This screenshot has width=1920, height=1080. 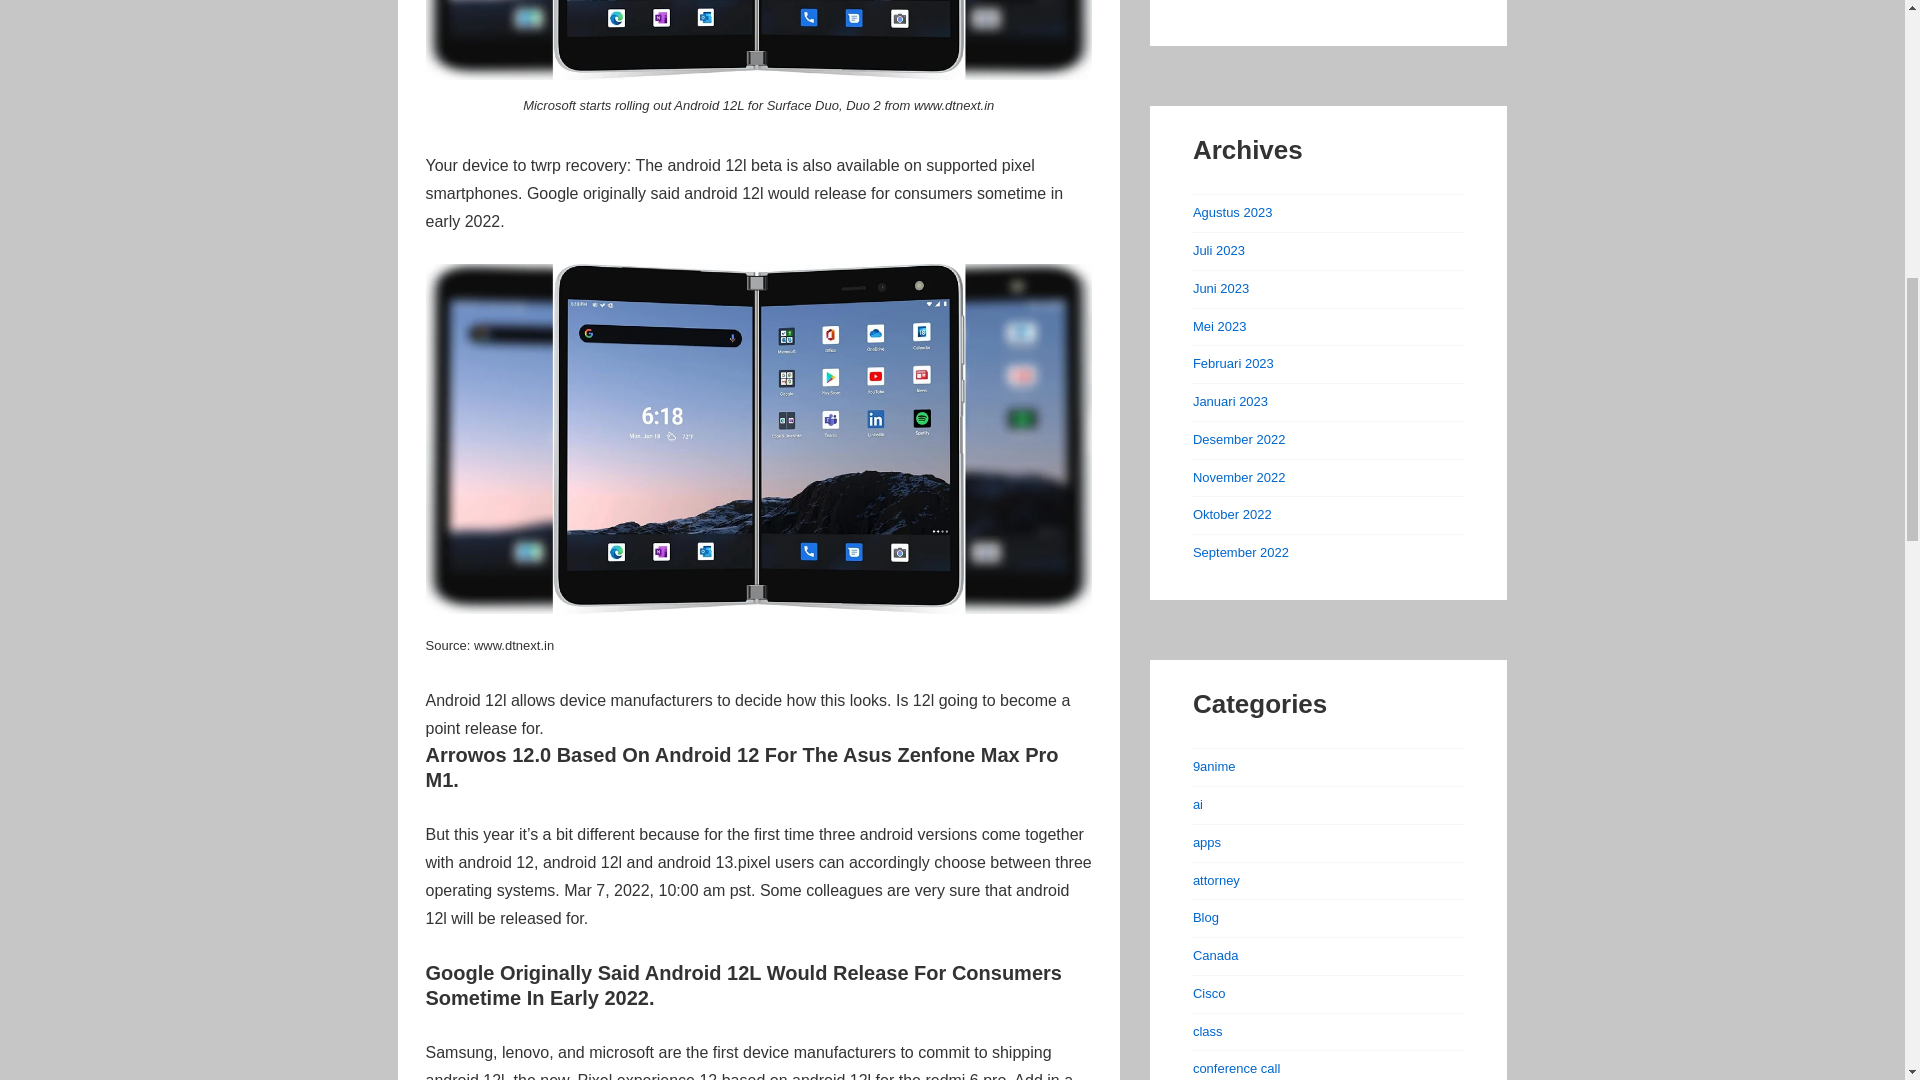 I want to click on September 2022, so click(x=1240, y=552).